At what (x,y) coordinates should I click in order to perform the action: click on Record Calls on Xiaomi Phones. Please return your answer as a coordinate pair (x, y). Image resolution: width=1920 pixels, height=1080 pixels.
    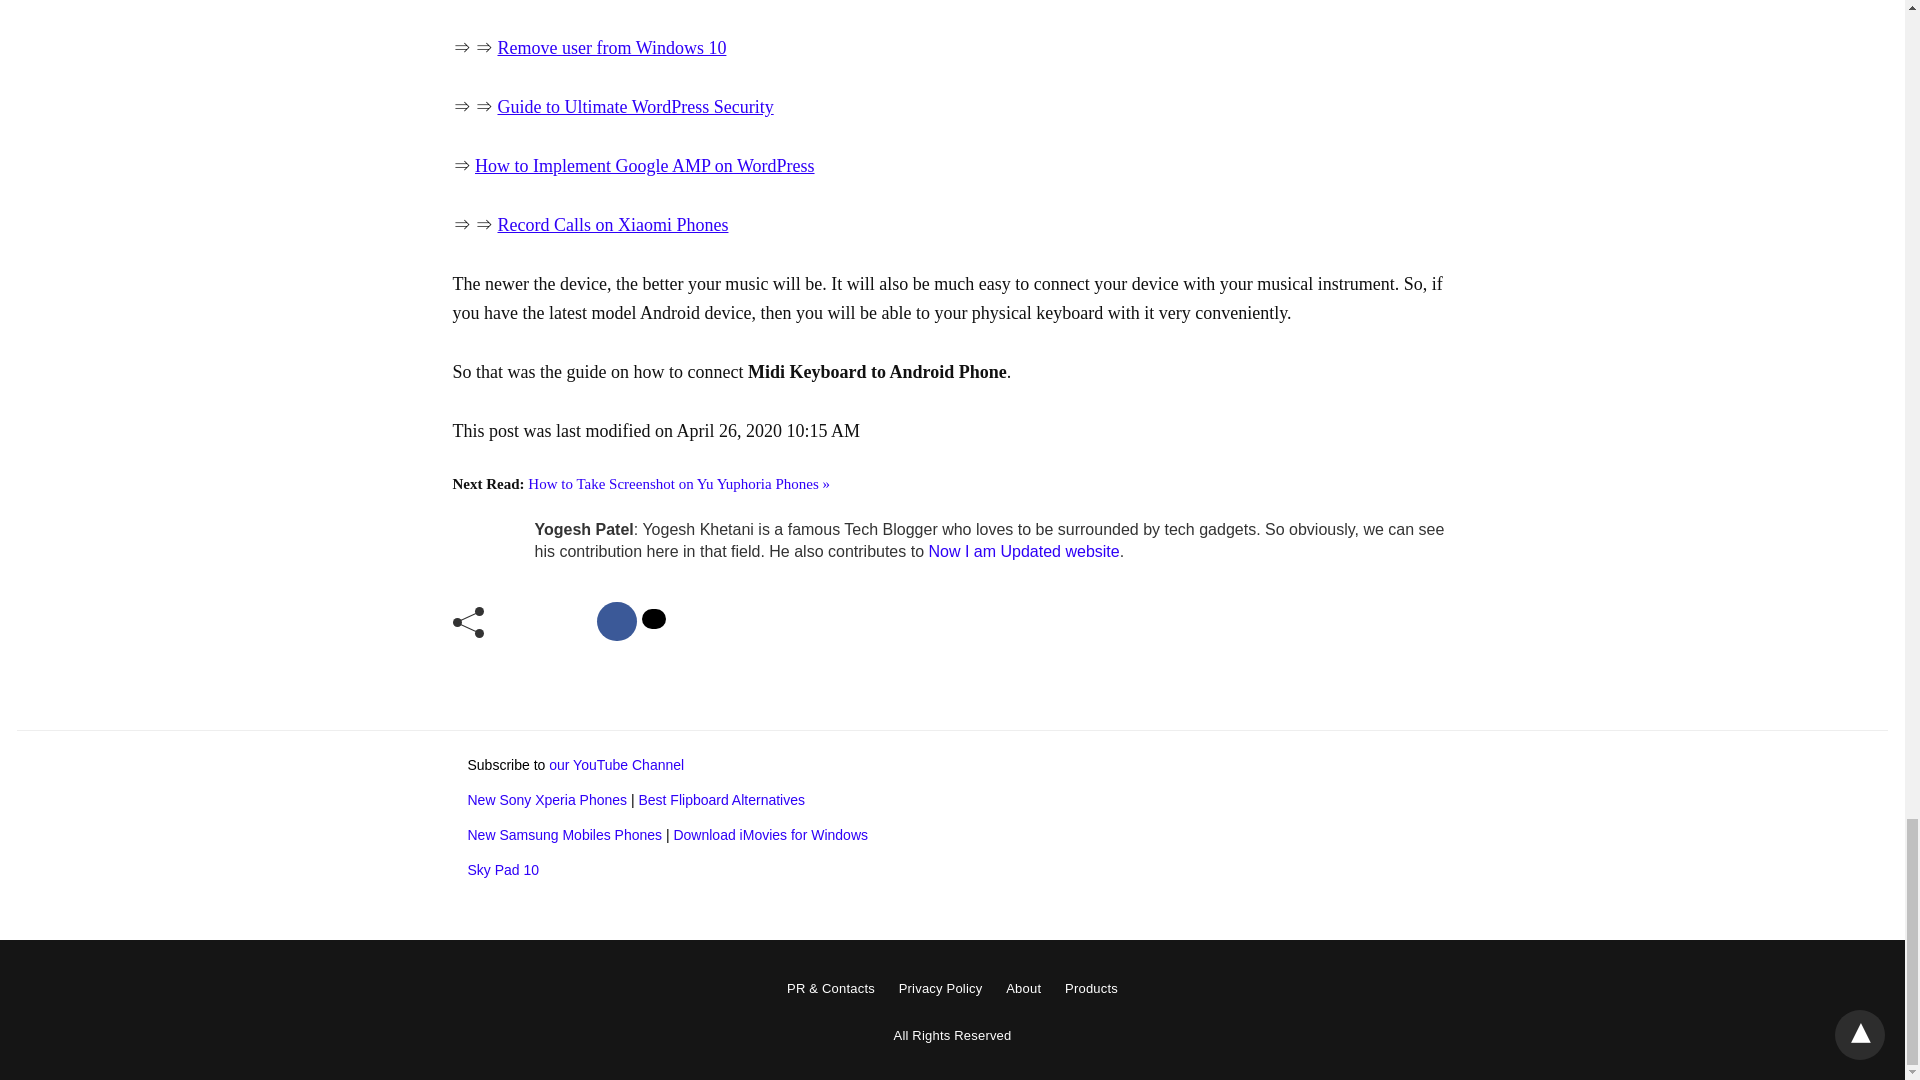
    Looking at the image, I should click on (613, 224).